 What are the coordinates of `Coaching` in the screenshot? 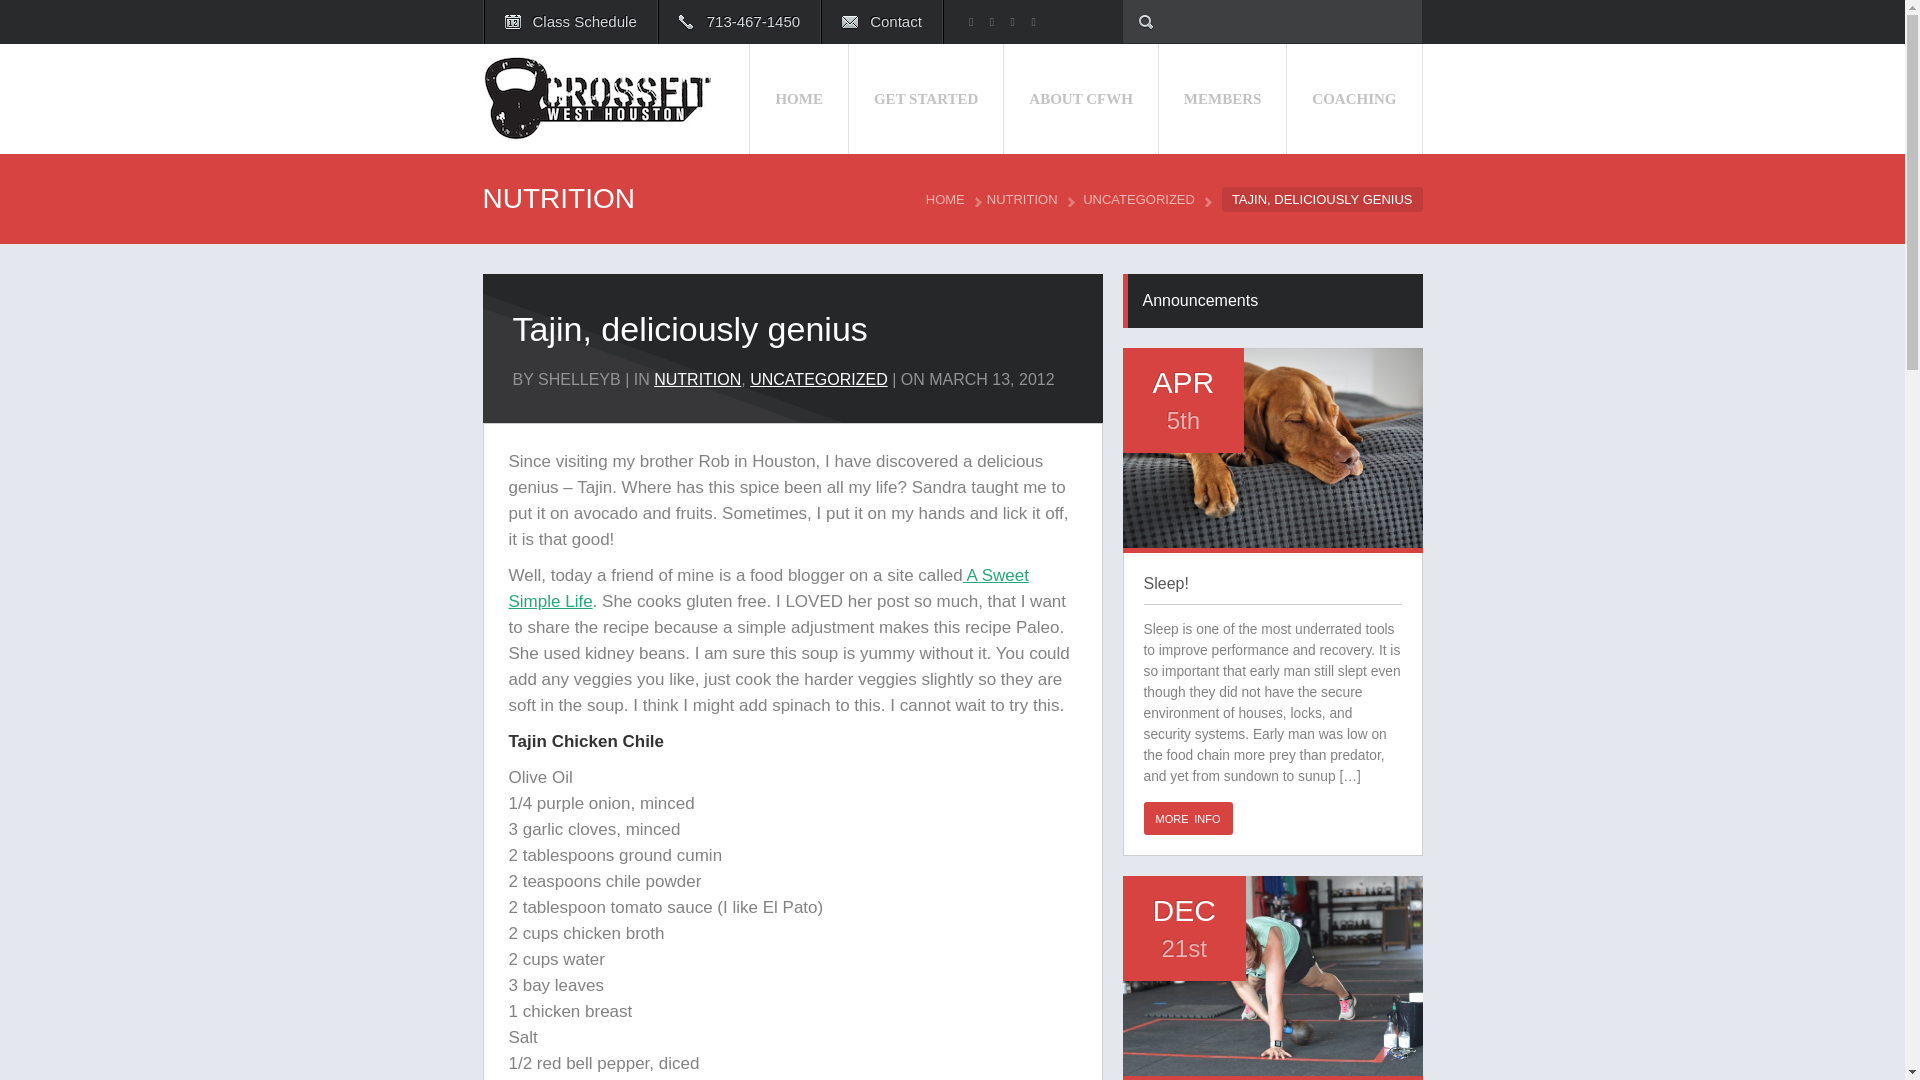 It's located at (1354, 99).